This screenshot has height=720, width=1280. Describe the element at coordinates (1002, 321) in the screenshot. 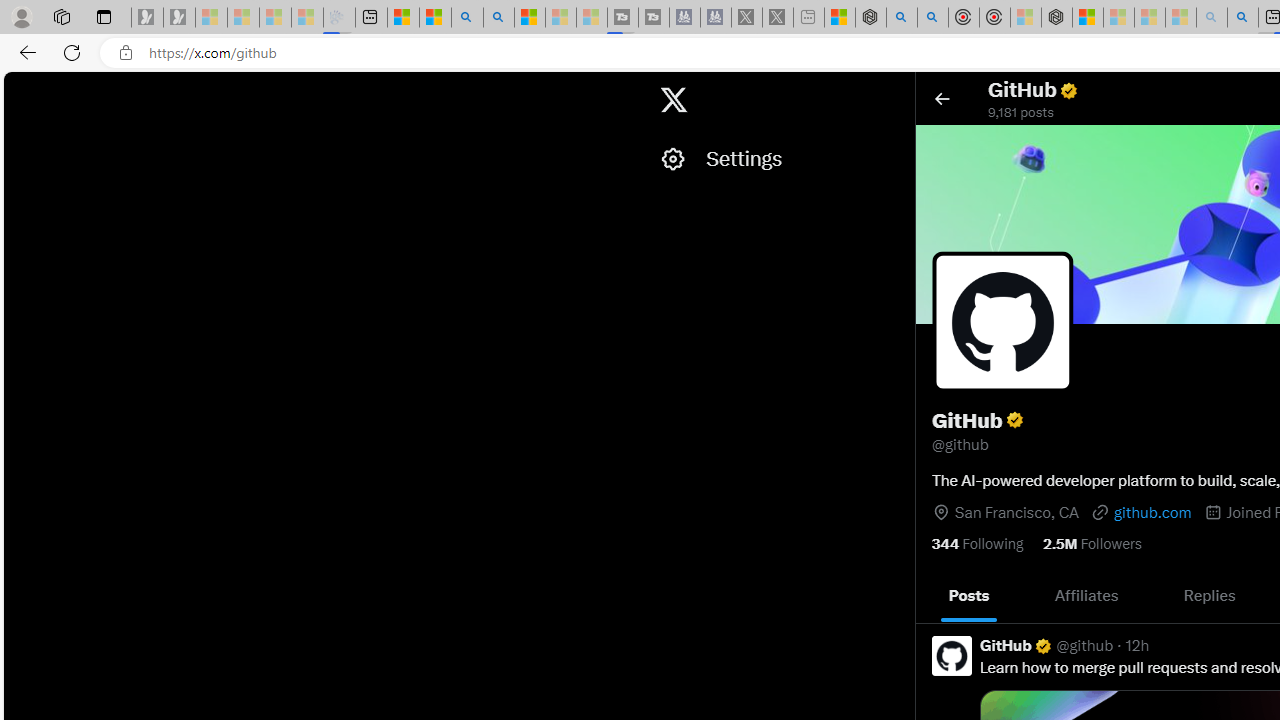

I see `Square profile picture and Opens profile photo` at that location.